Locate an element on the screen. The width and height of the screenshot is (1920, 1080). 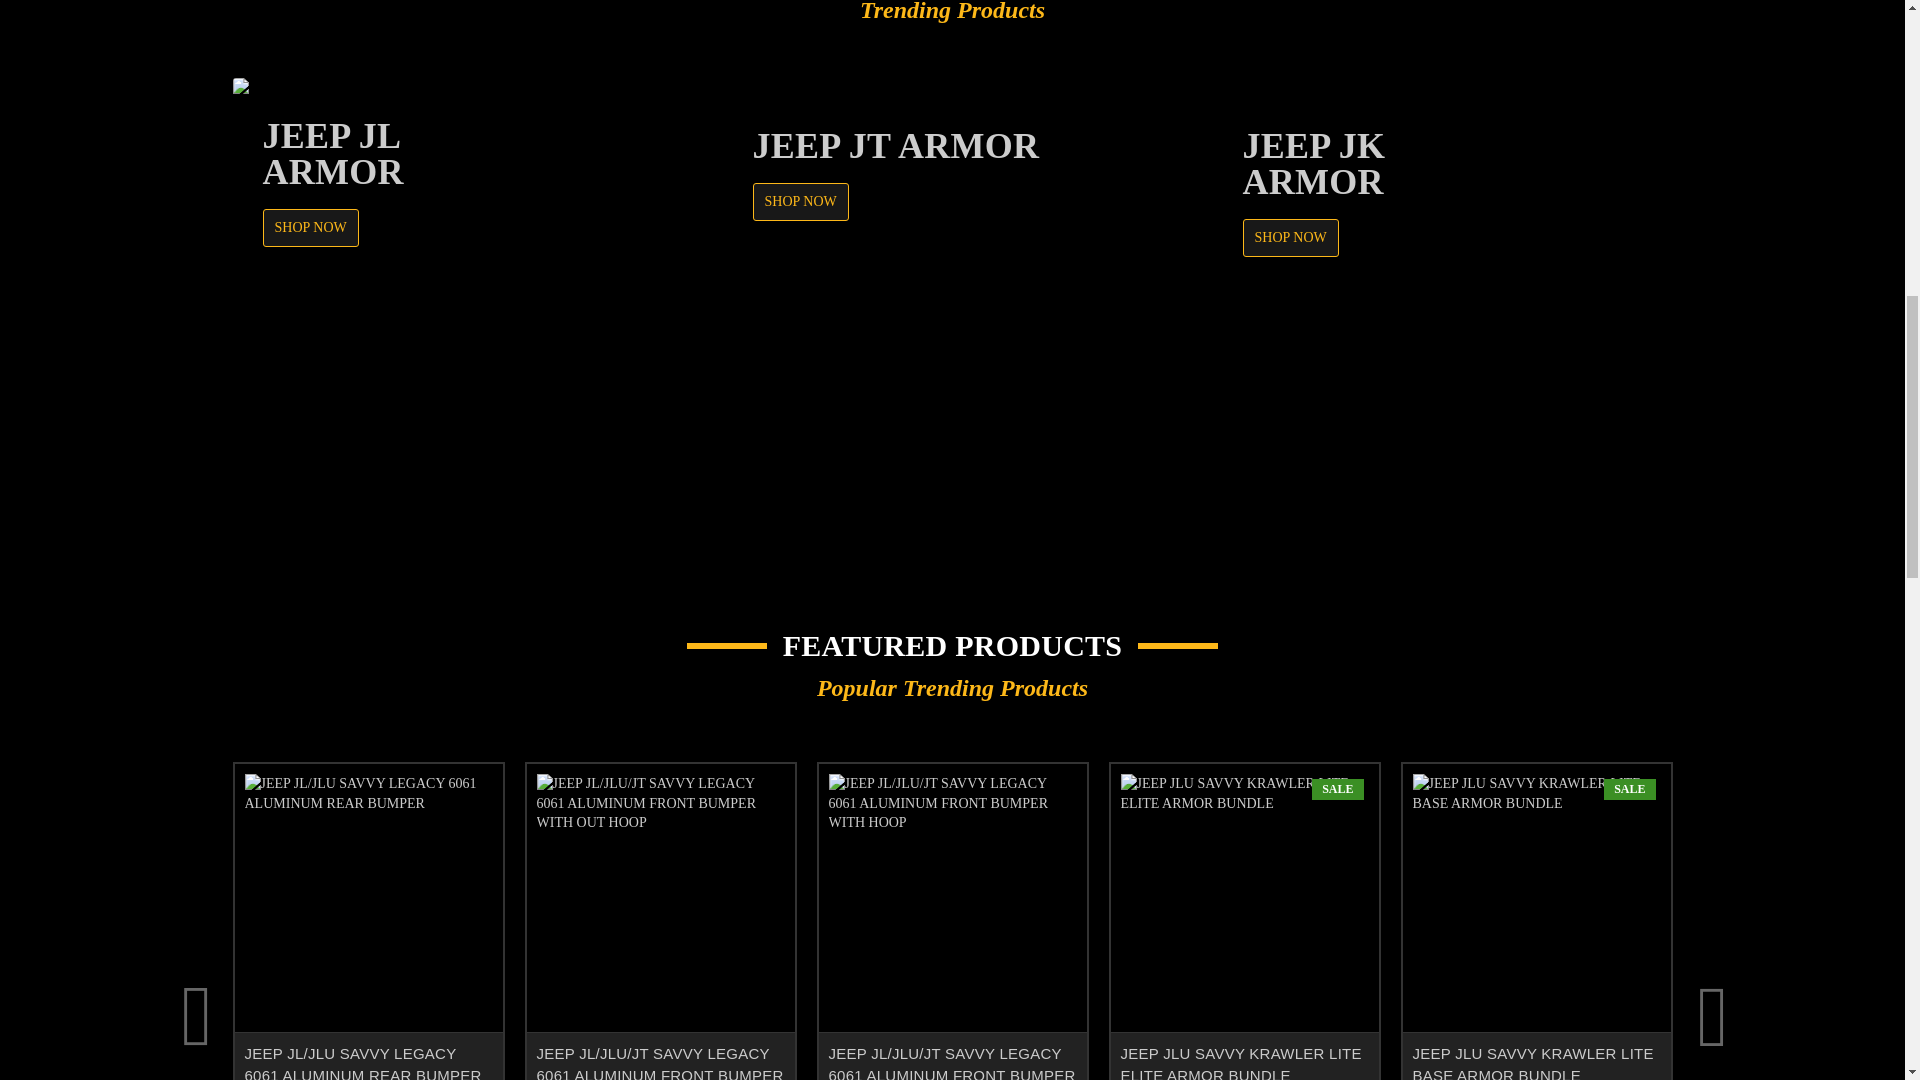
JEEP JK ARMOR is located at coordinates (1442, 307).